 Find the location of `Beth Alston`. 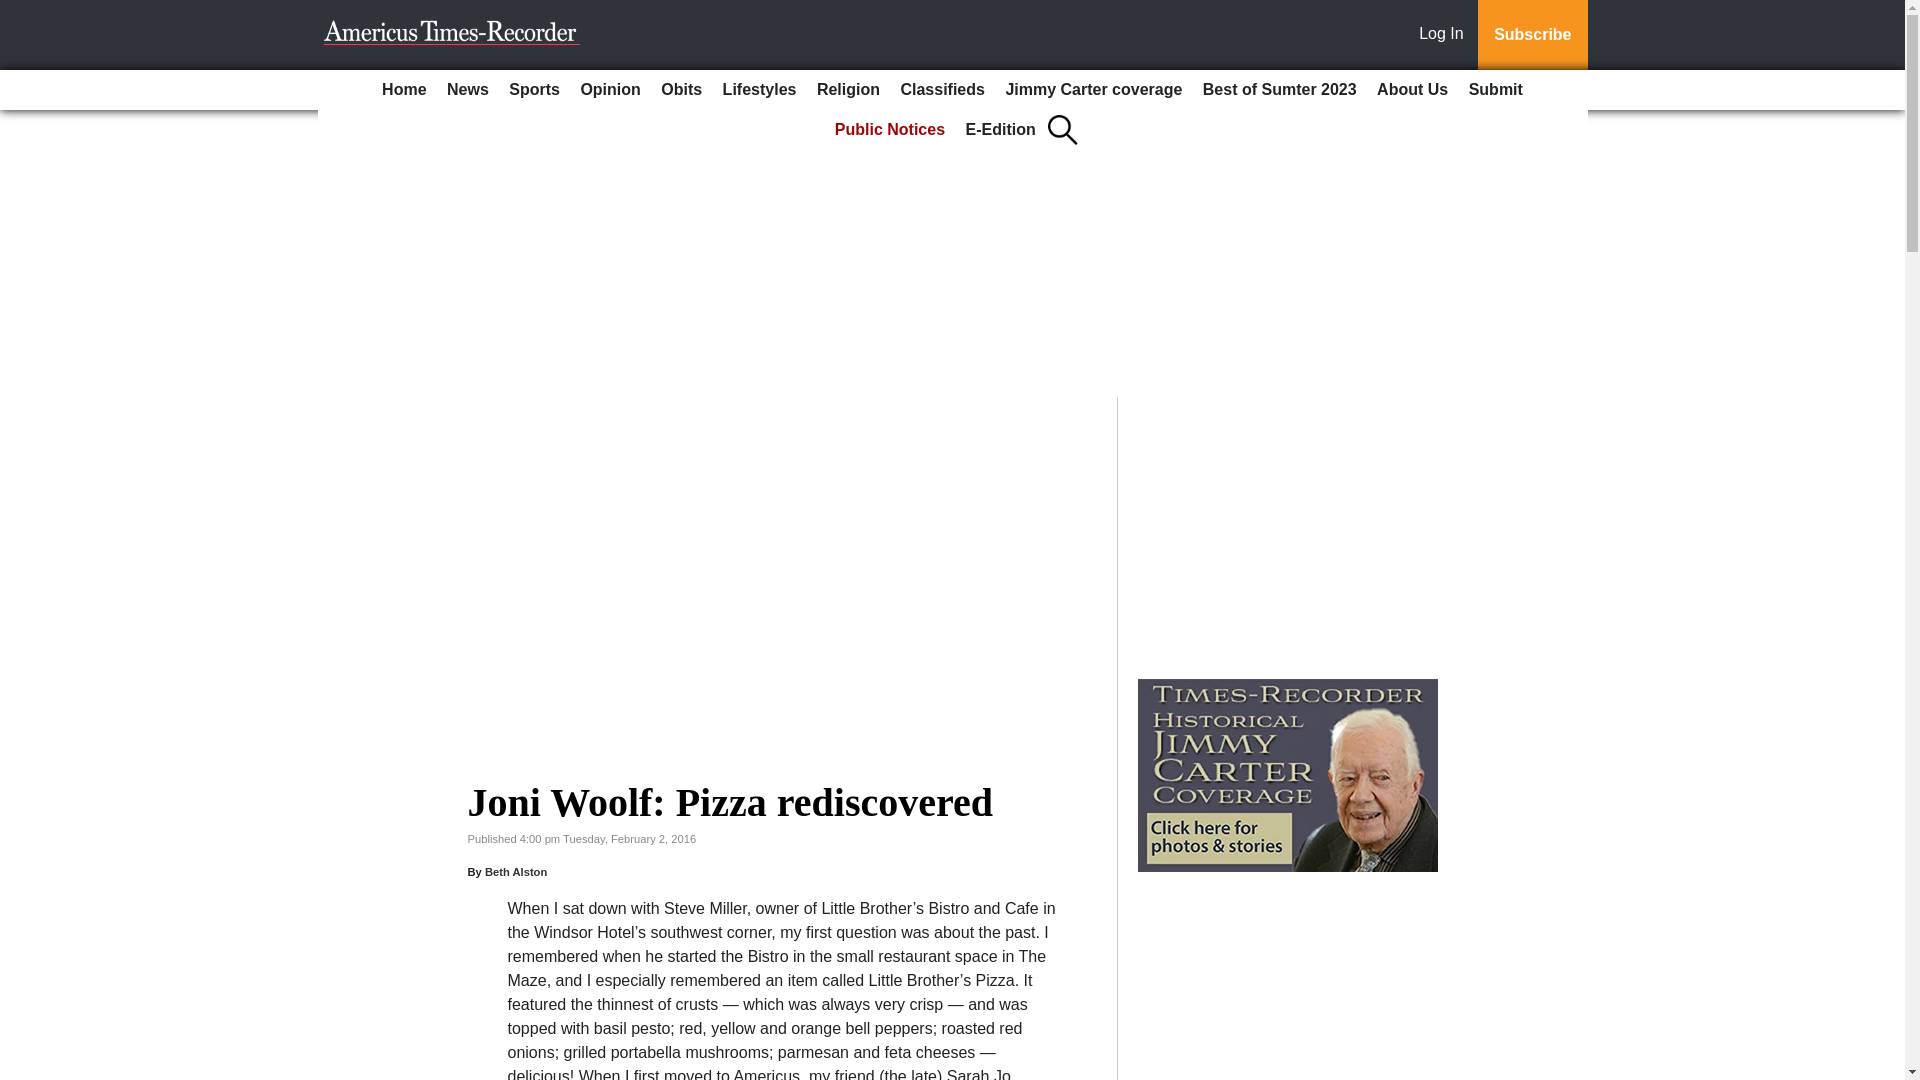

Beth Alston is located at coordinates (516, 872).